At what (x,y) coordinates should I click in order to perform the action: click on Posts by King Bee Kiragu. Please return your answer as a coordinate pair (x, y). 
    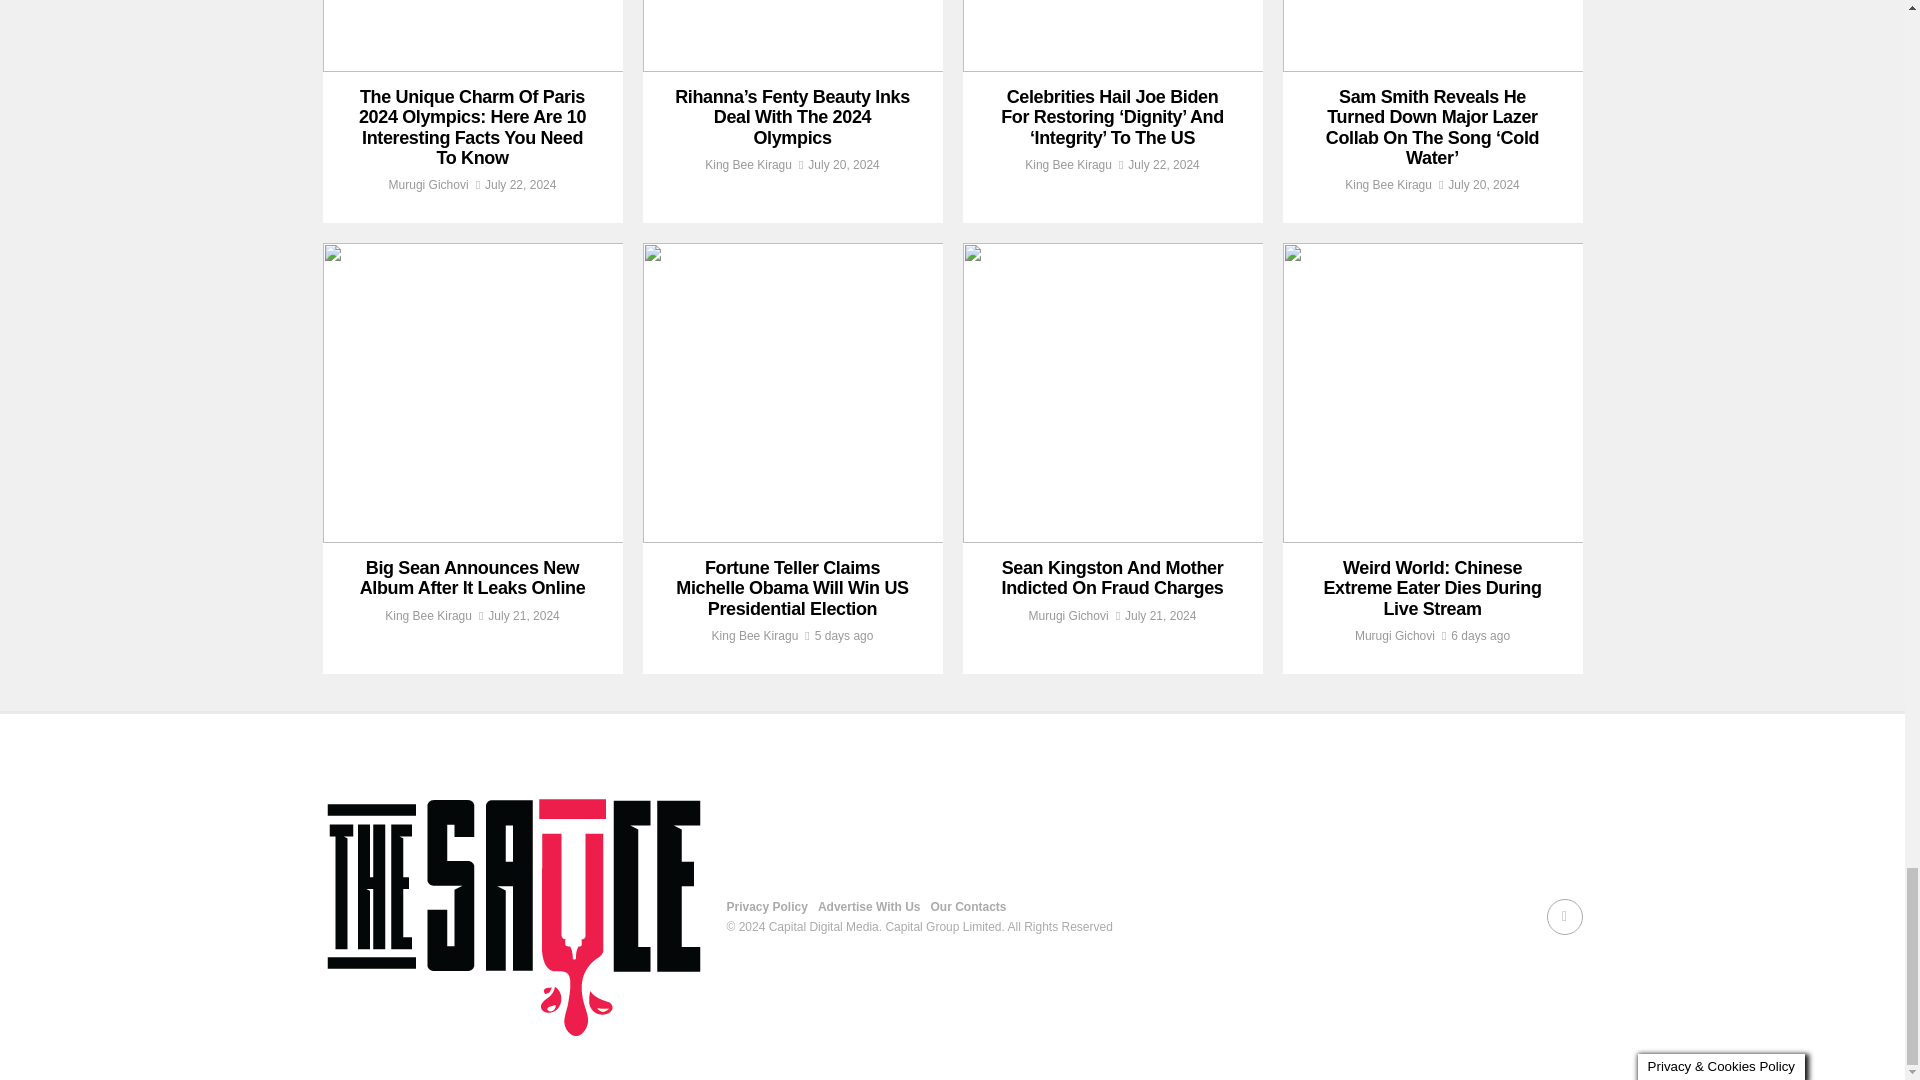
    Looking at the image, I should click on (748, 164).